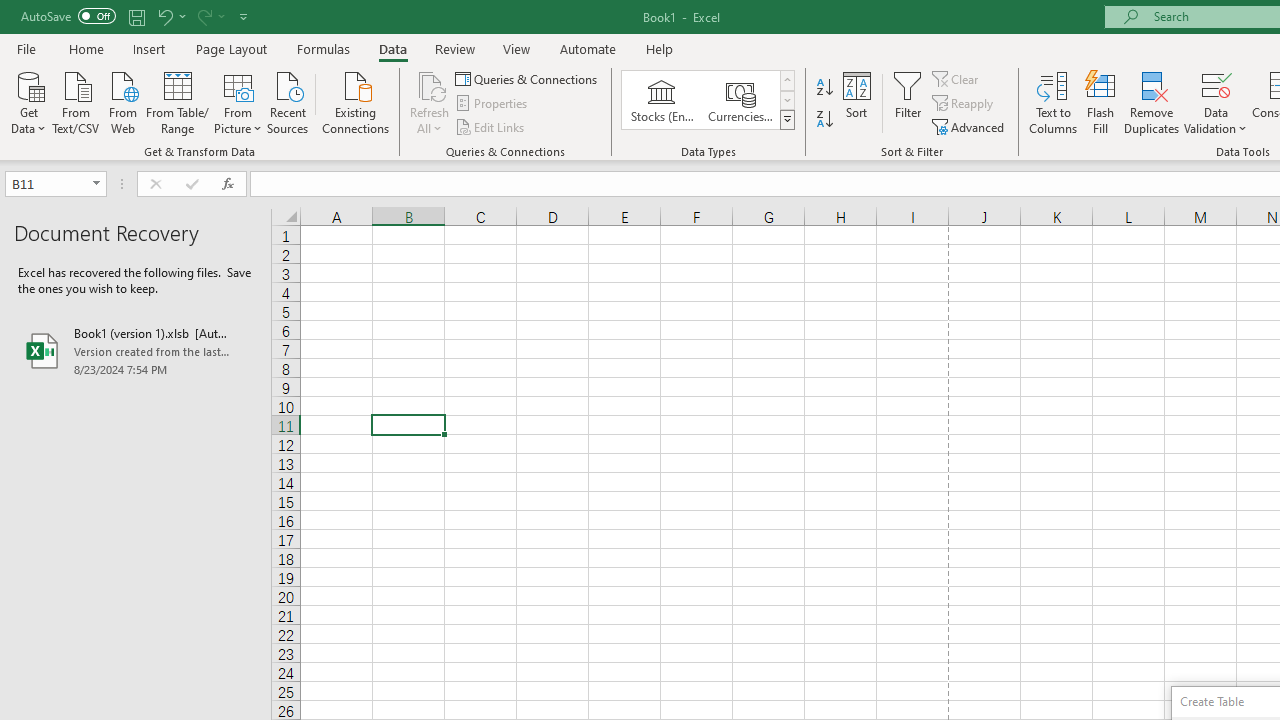 Image resolution: width=1280 pixels, height=720 pixels. I want to click on Advanced..., so click(970, 126).